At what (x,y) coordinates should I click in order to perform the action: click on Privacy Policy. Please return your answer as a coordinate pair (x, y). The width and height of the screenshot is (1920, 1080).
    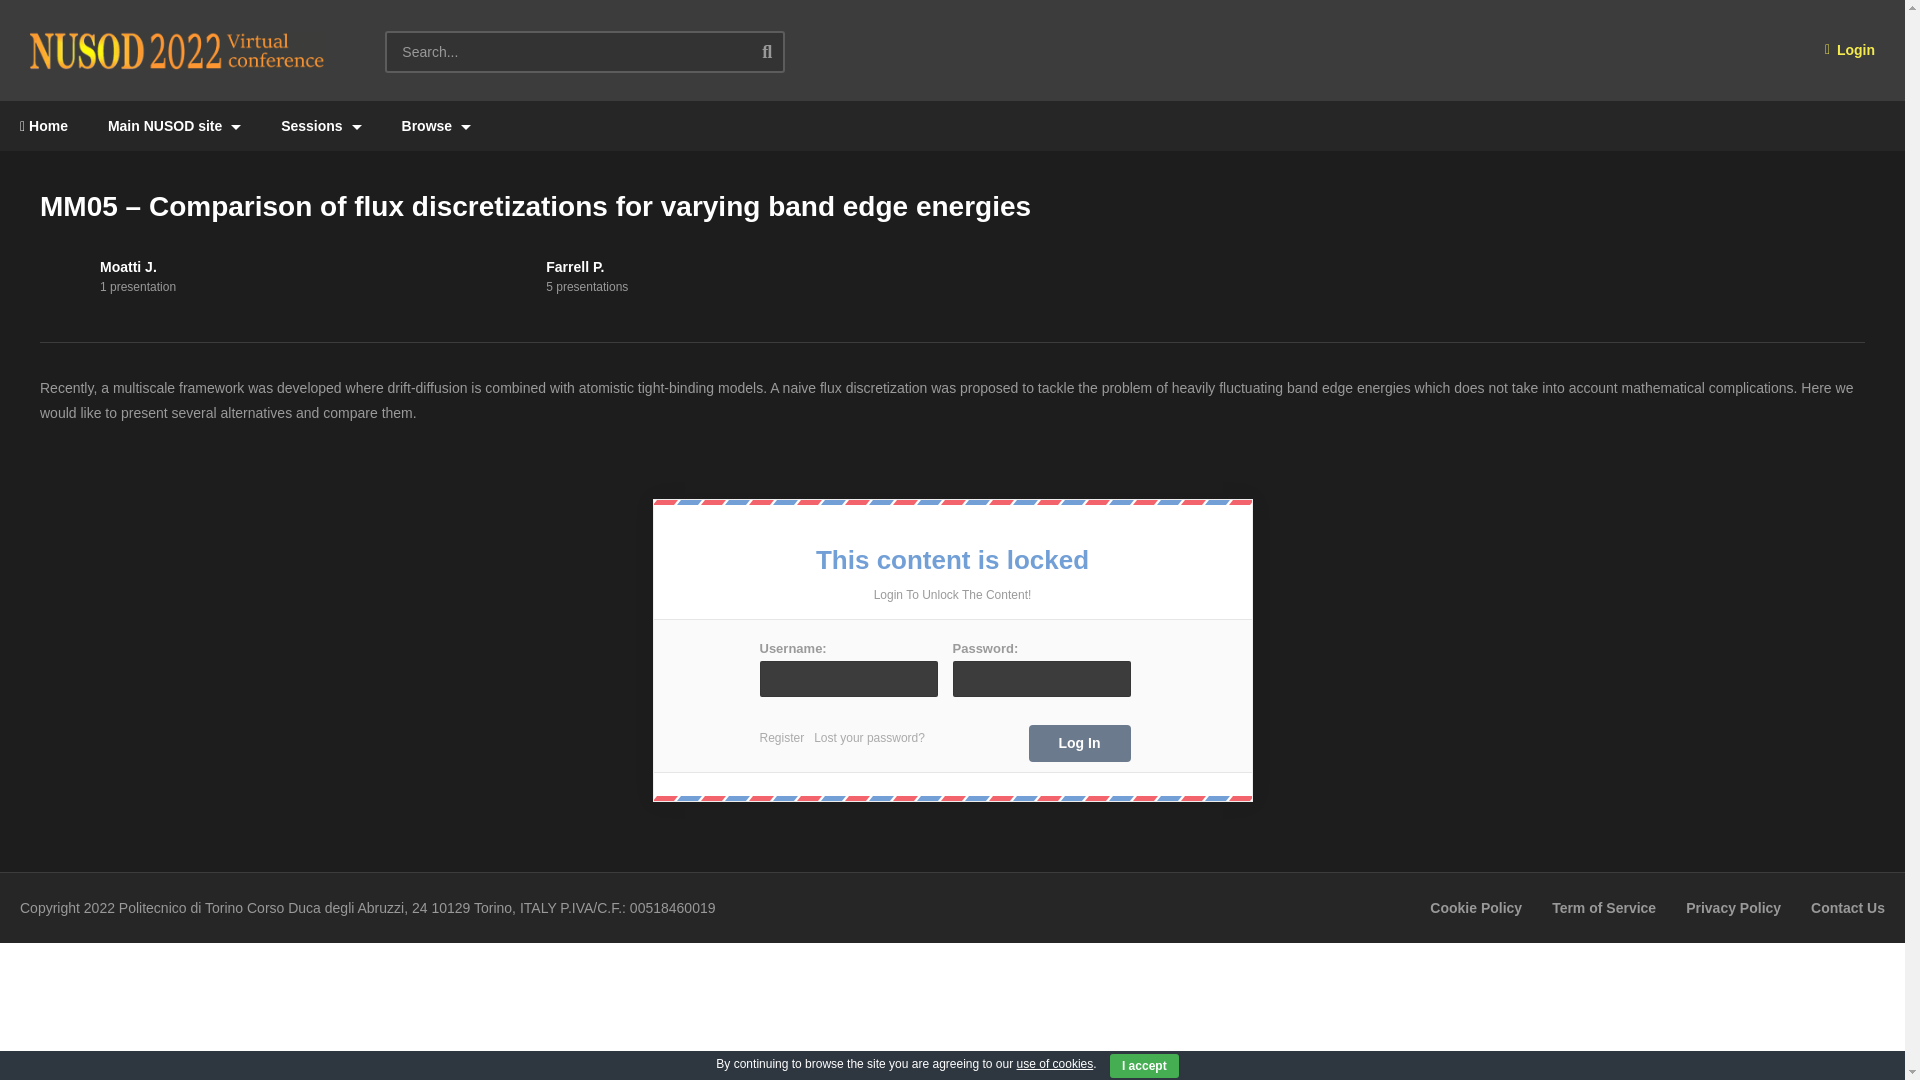
    Looking at the image, I should click on (1733, 907).